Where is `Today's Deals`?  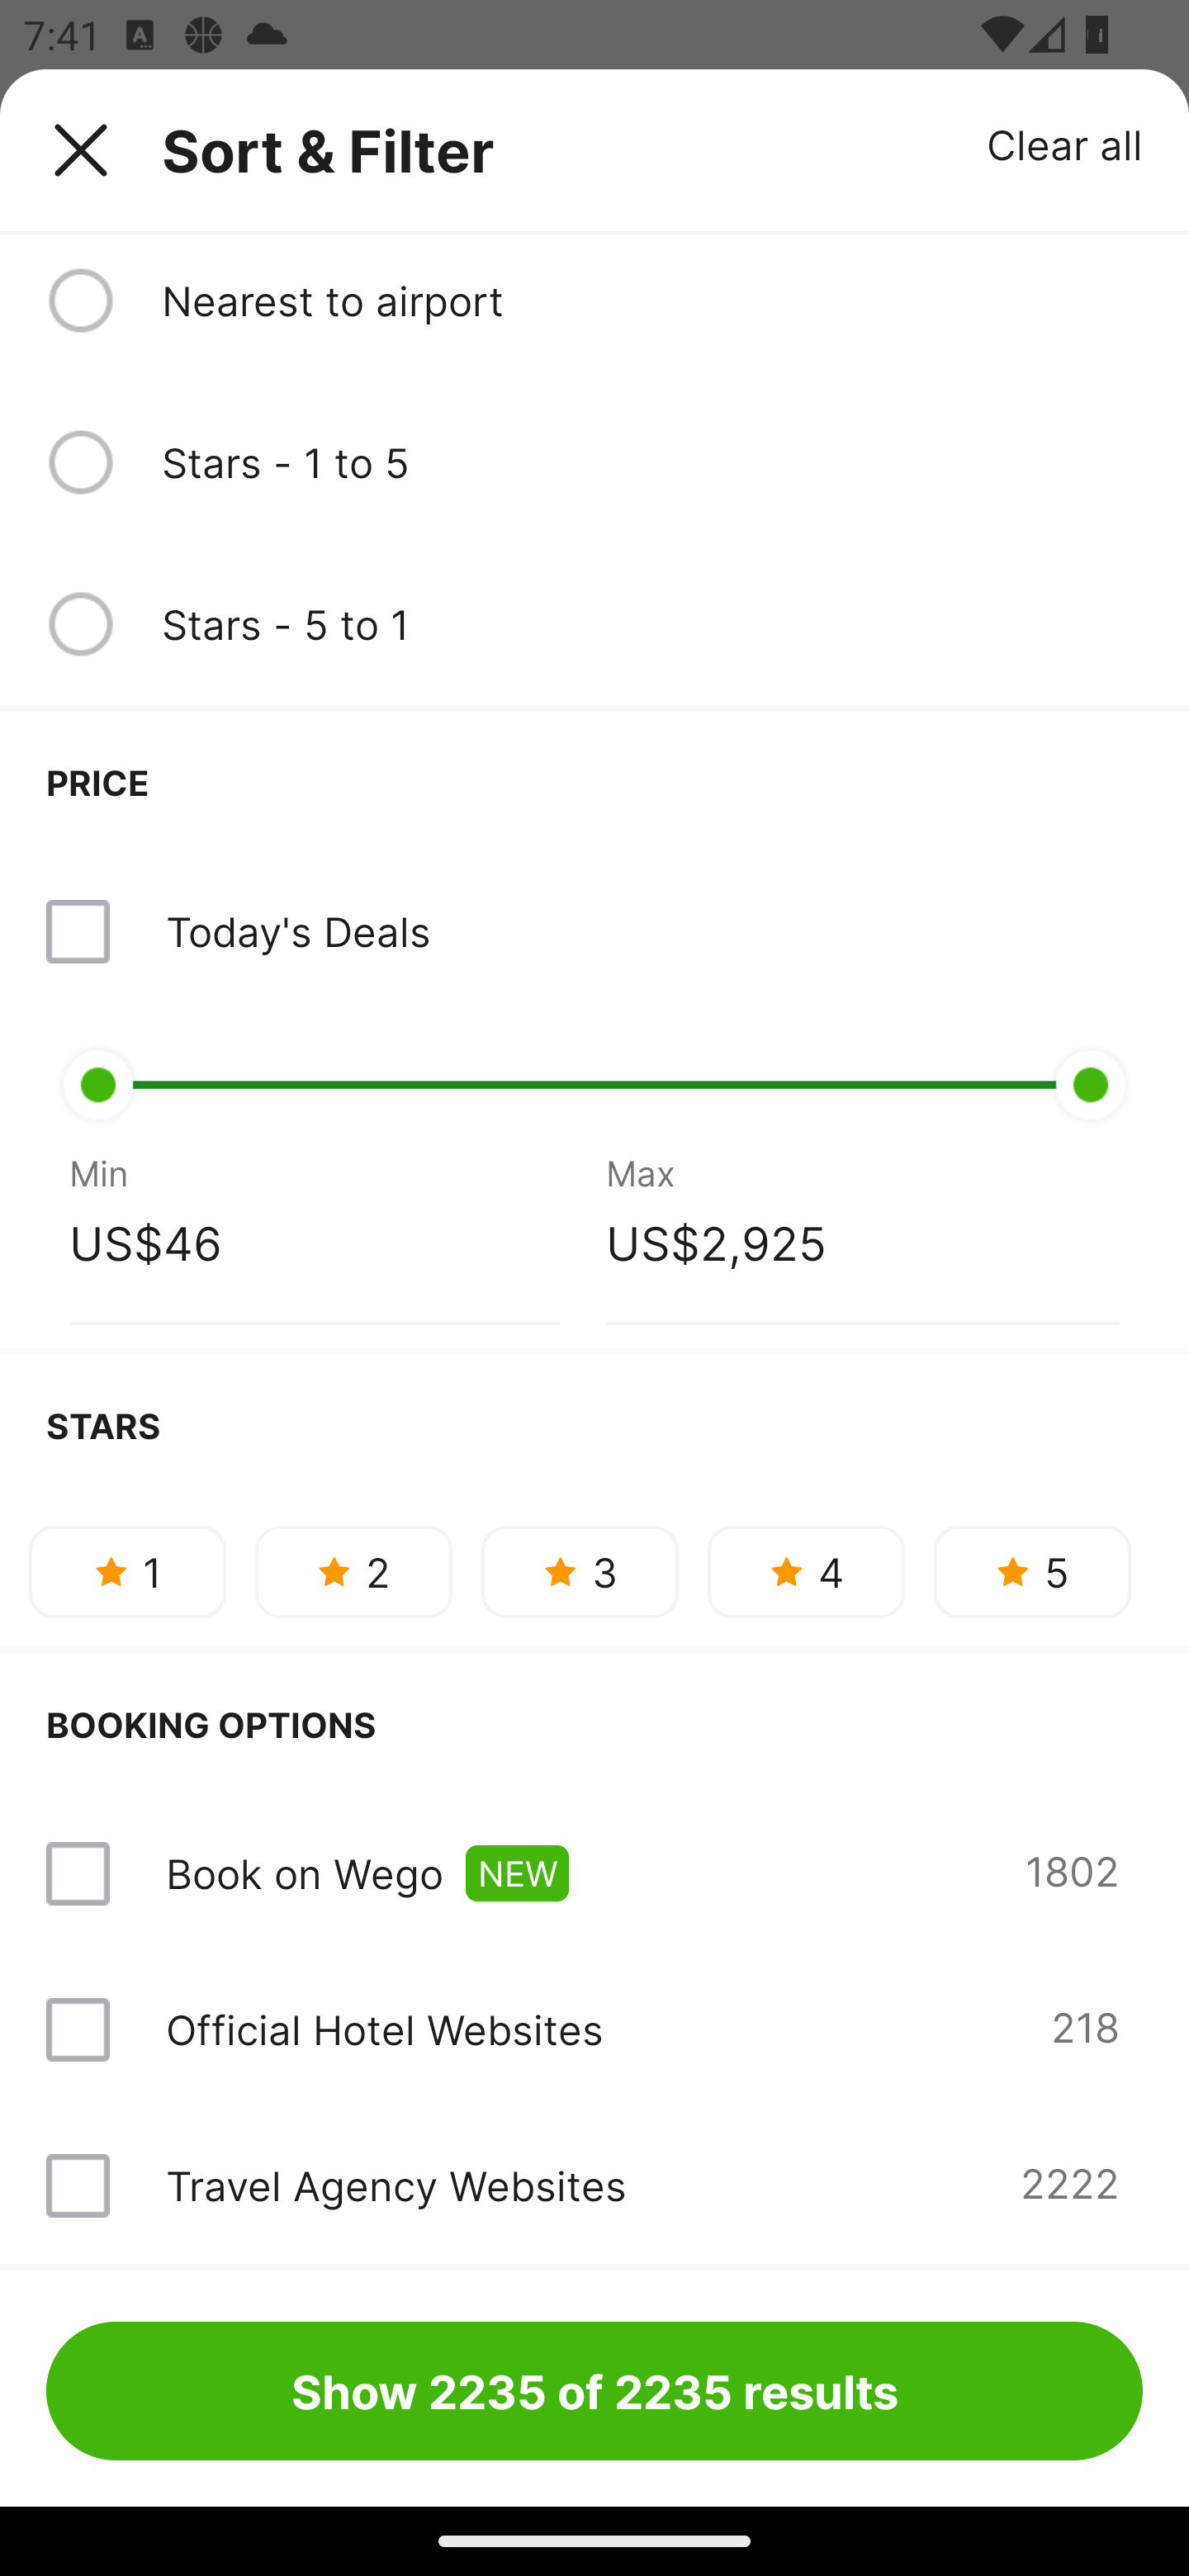
Today's Deals is located at coordinates (594, 931).